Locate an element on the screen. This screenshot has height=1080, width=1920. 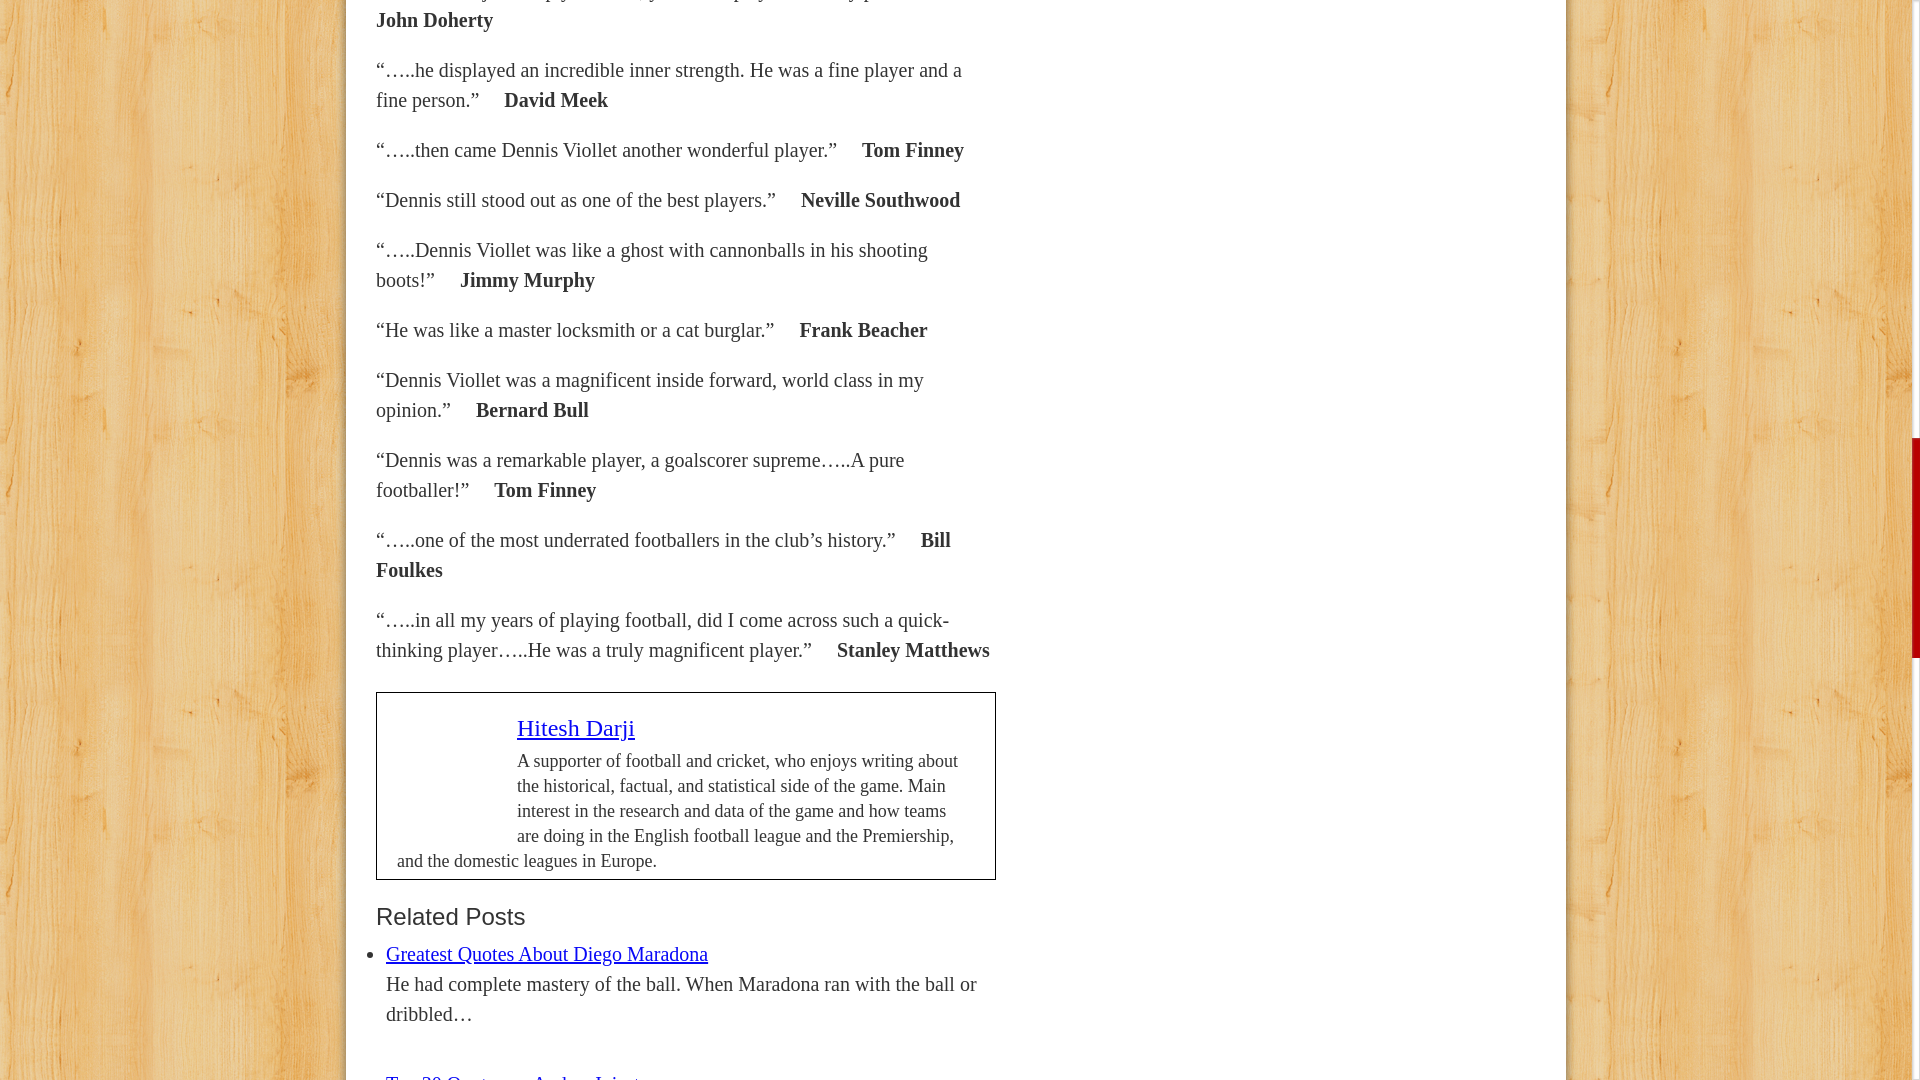
Hitesh Darji is located at coordinates (576, 727).